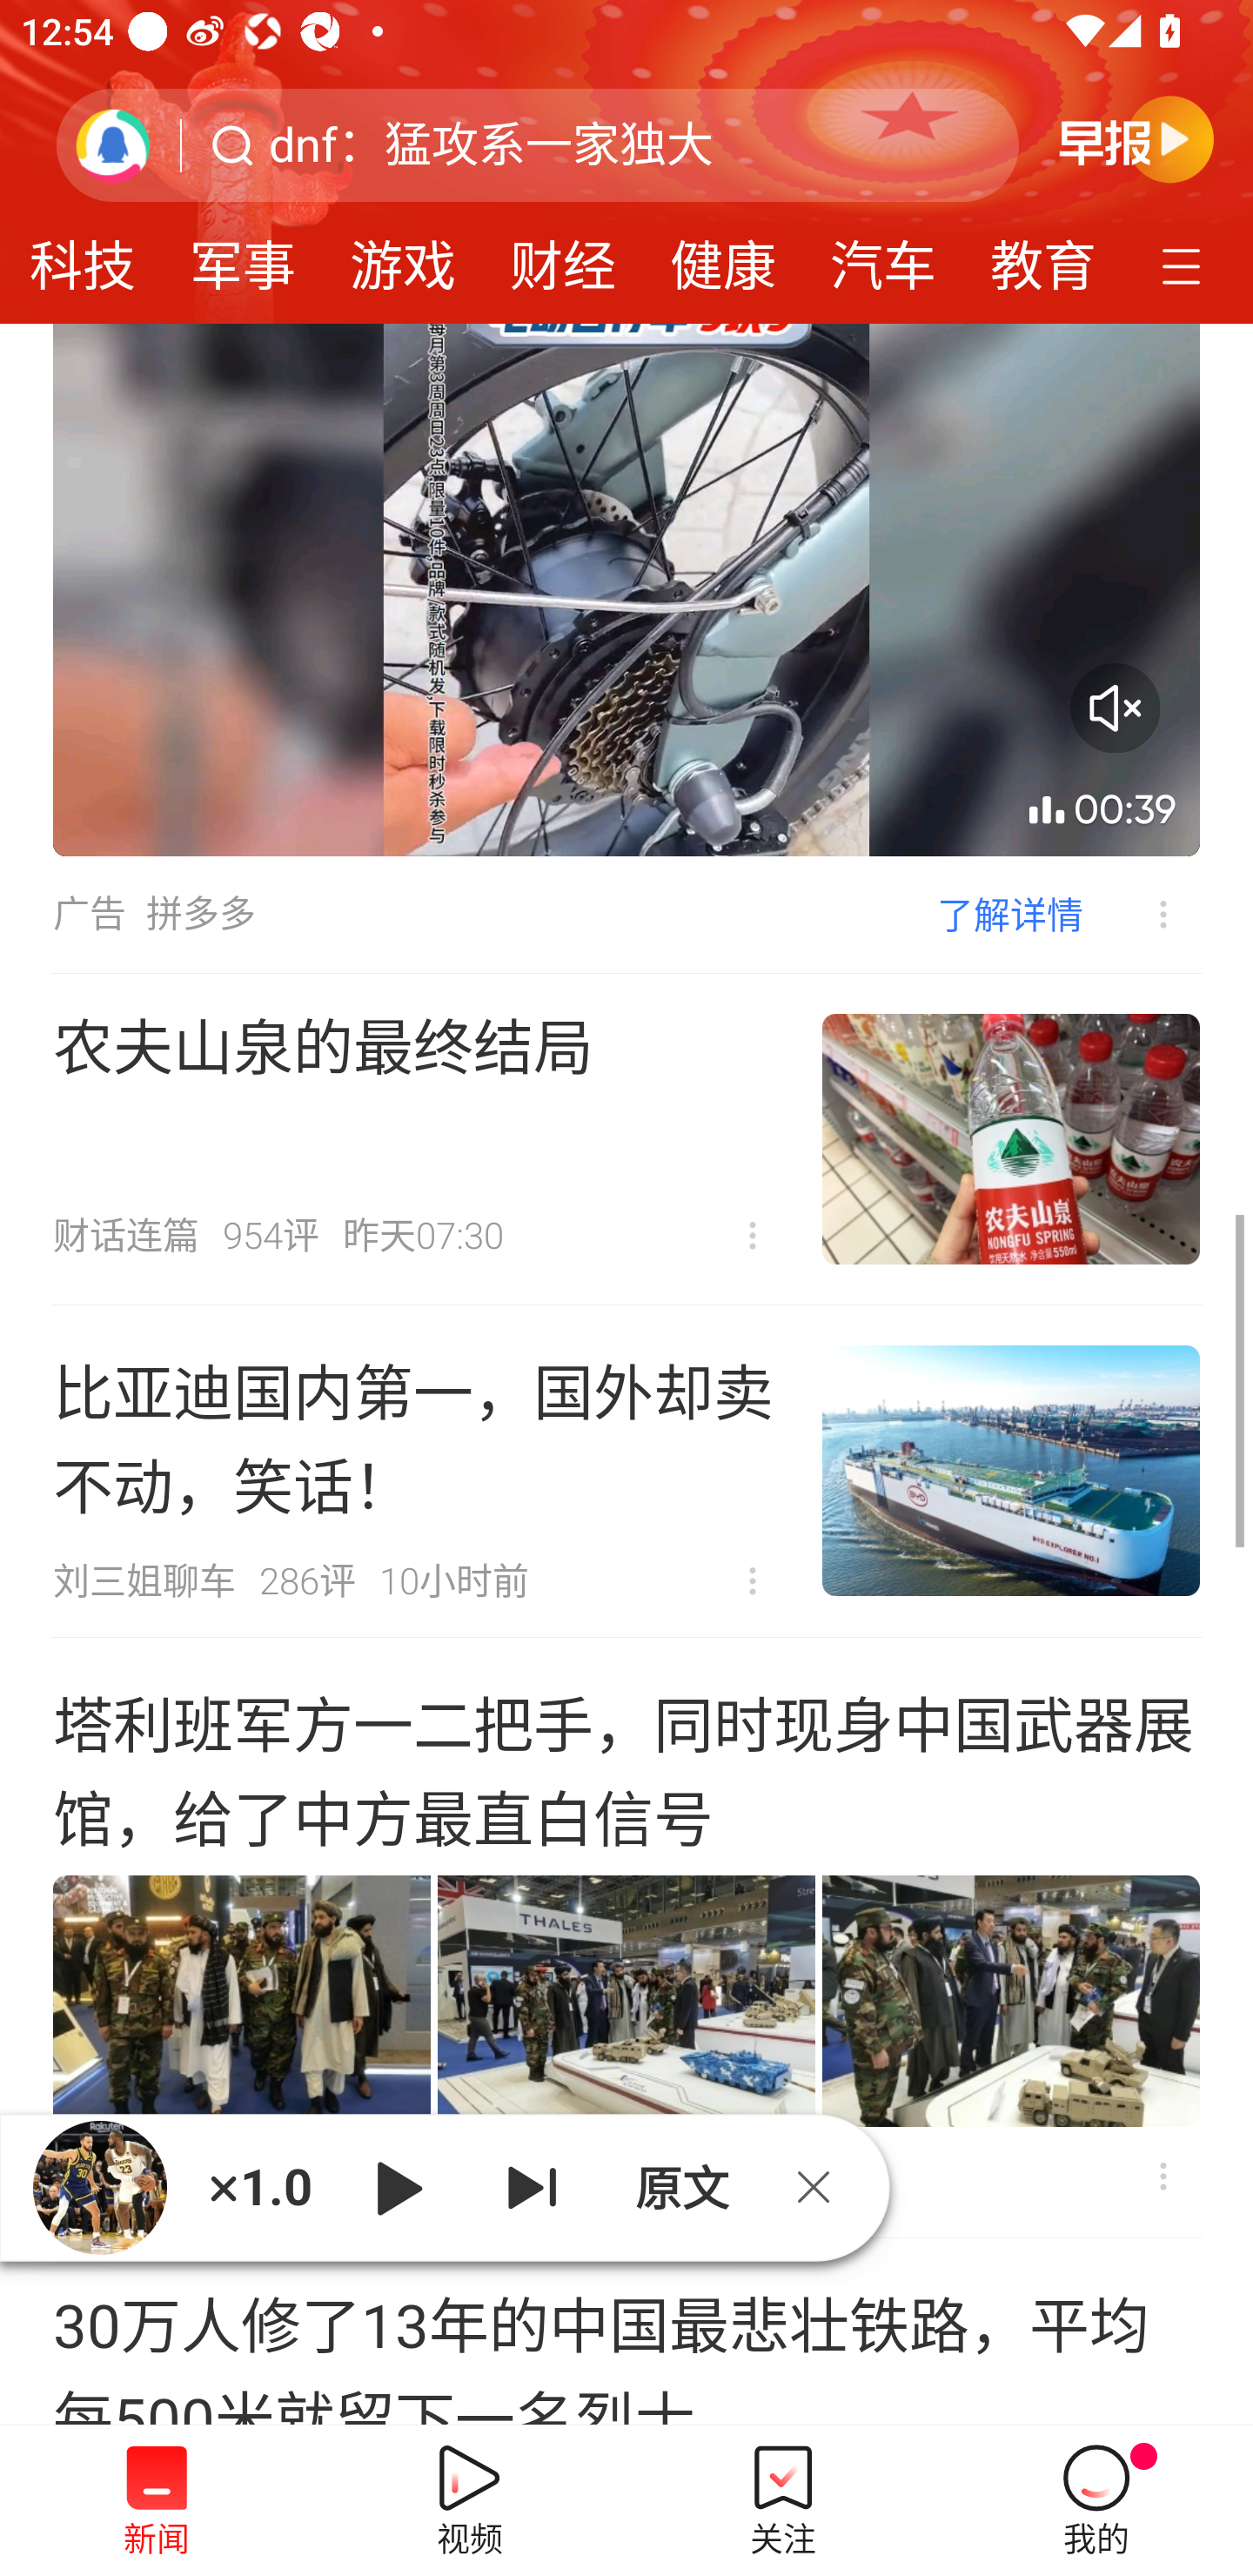 The height and width of the screenshot is (2576, 1253). What do you see at coordinates (1142, 914) in the screenshot?
I see ` 不感兴趣` at bounding box center [1142, 914].